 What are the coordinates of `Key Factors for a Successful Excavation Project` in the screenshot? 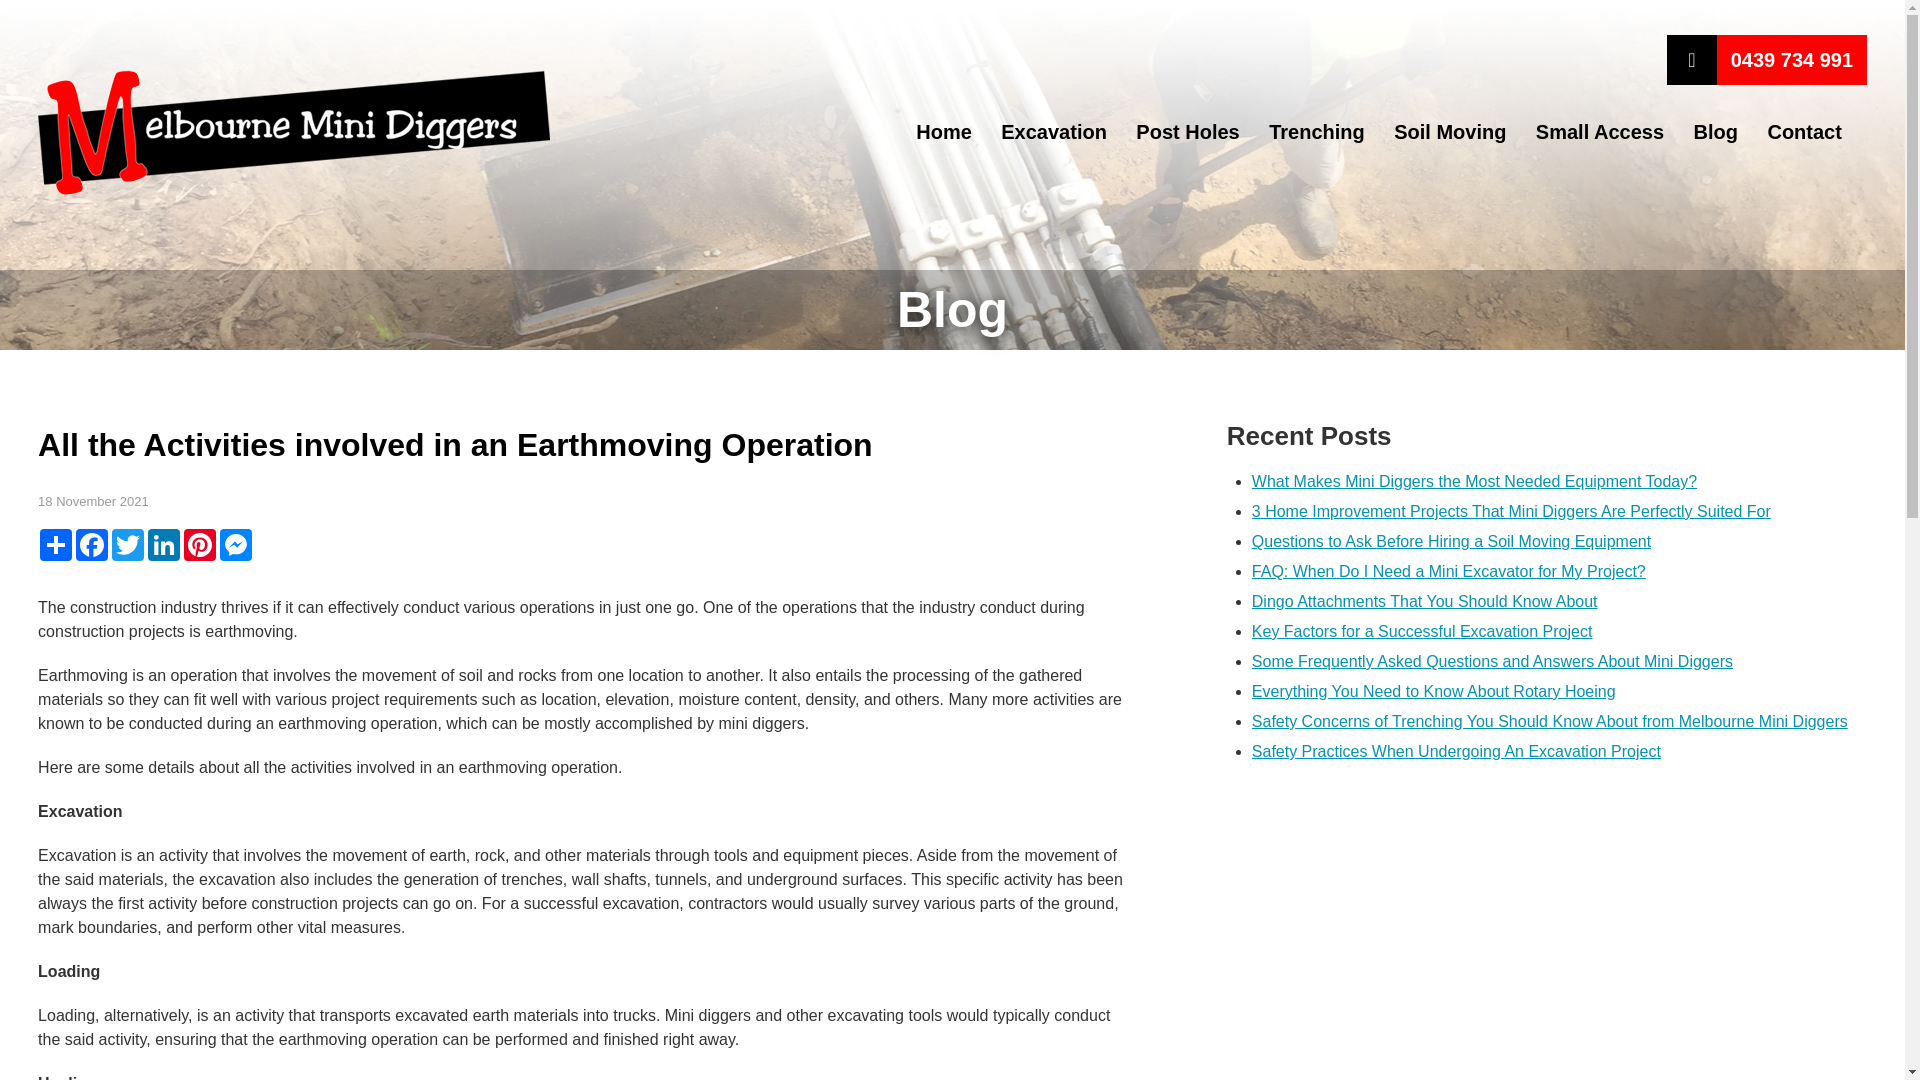 It's located at (1422, 632).